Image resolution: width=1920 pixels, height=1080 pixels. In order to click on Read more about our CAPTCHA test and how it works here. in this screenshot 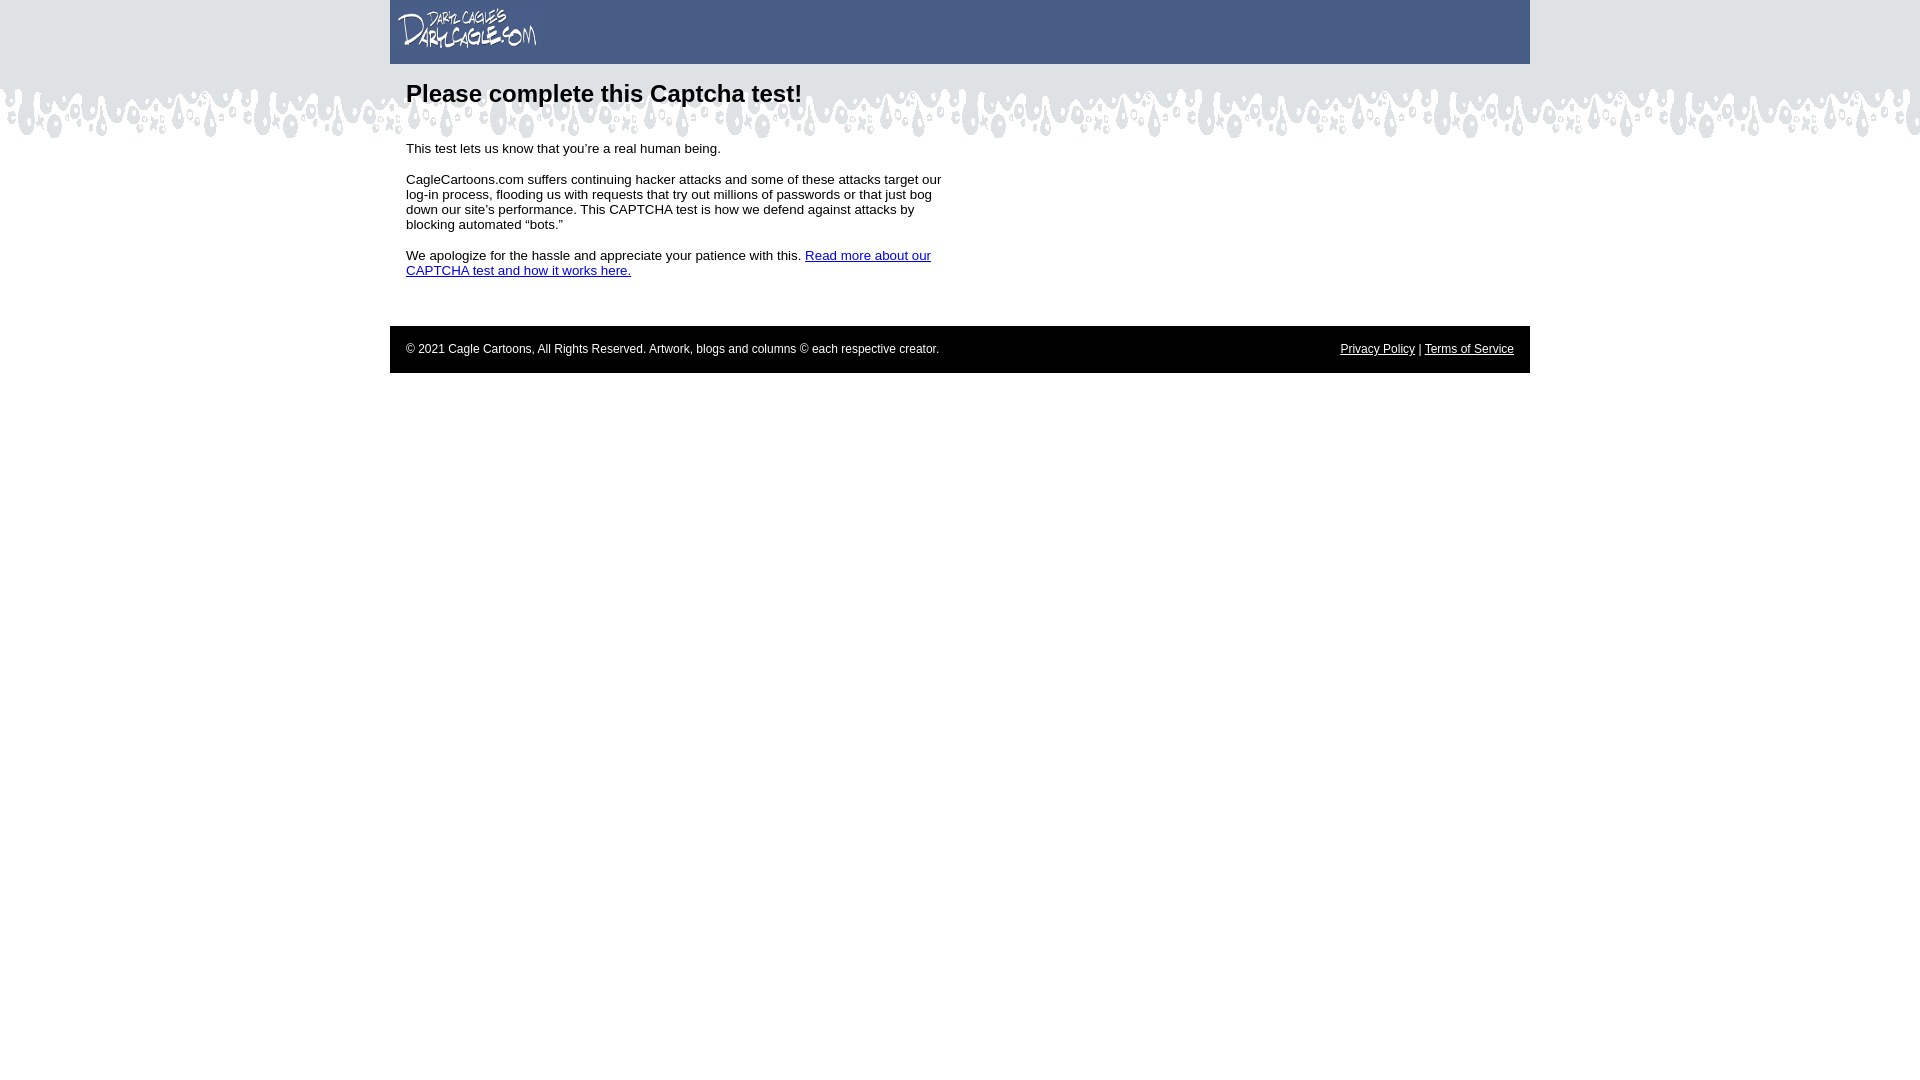, I will do `click(668, 262)`.